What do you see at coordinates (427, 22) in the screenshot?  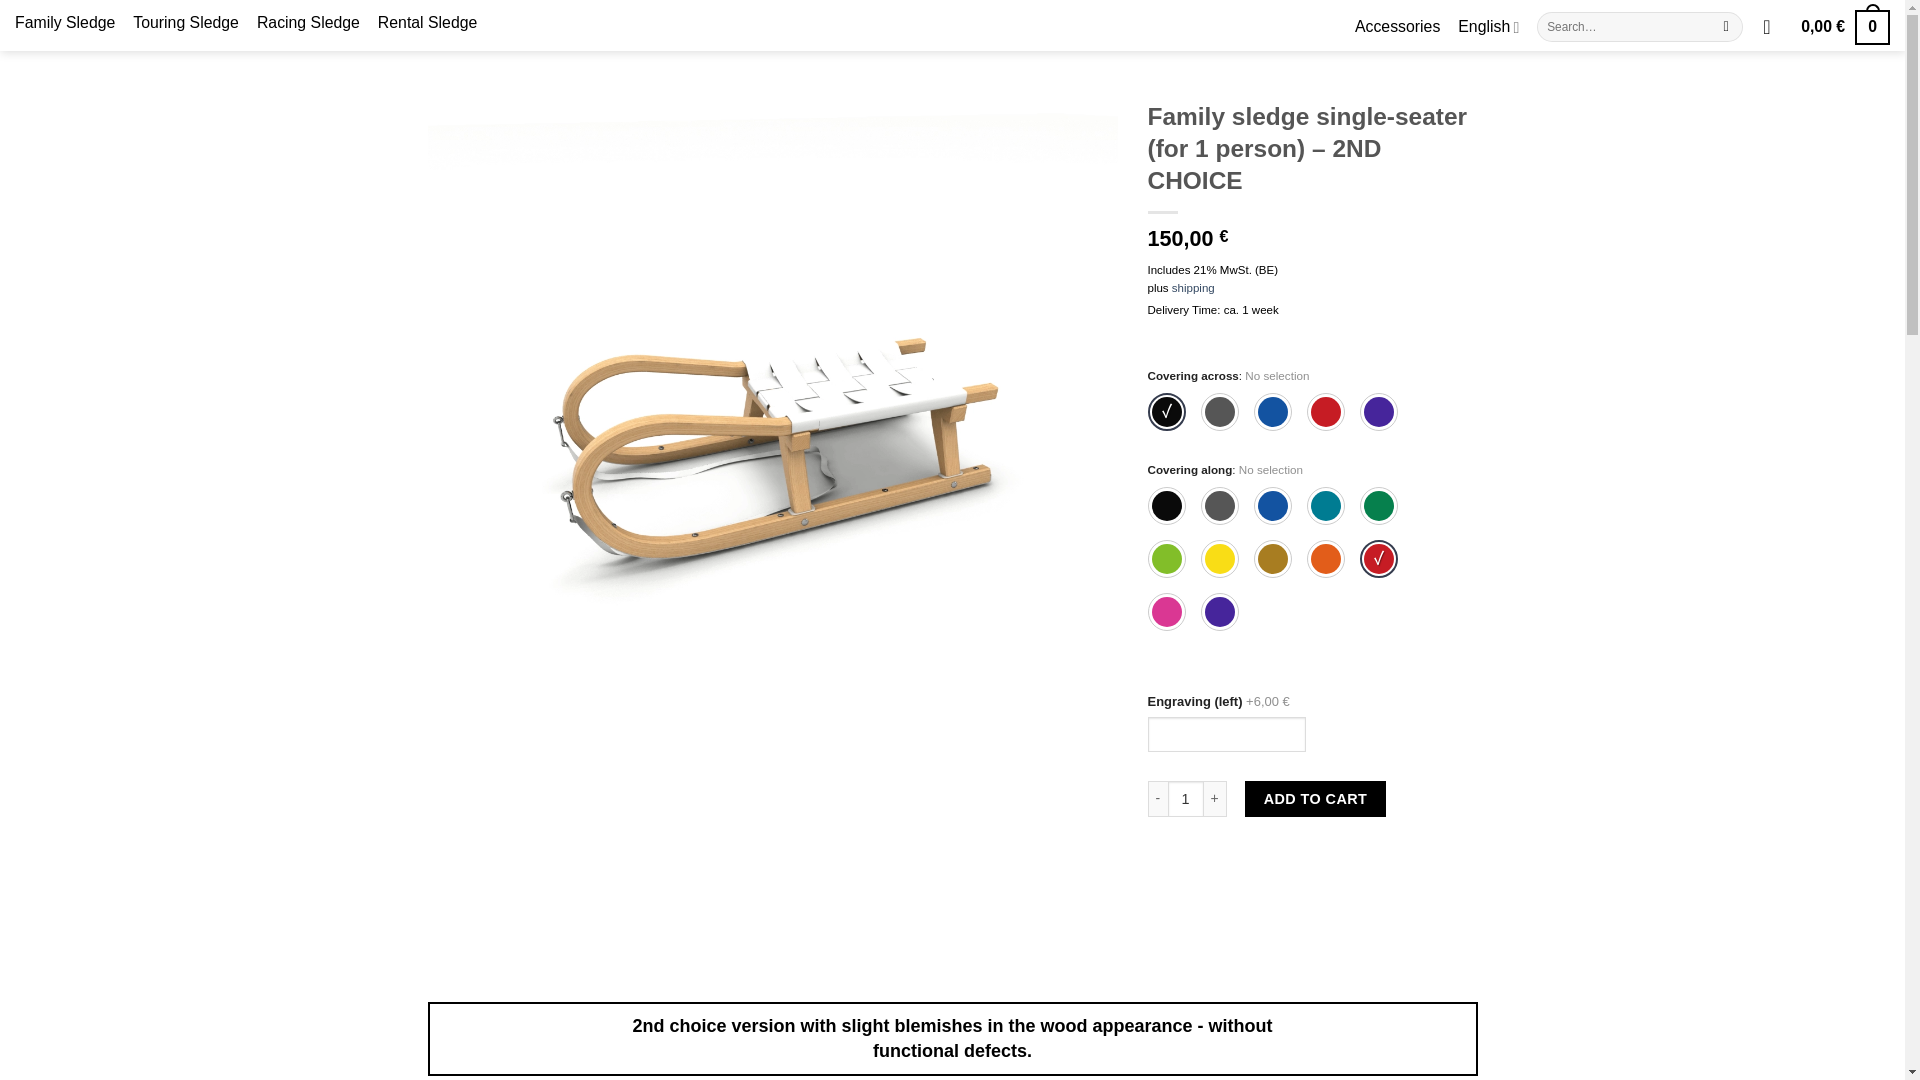 I see `Rental Sledge` at bounding box center [427, 22].